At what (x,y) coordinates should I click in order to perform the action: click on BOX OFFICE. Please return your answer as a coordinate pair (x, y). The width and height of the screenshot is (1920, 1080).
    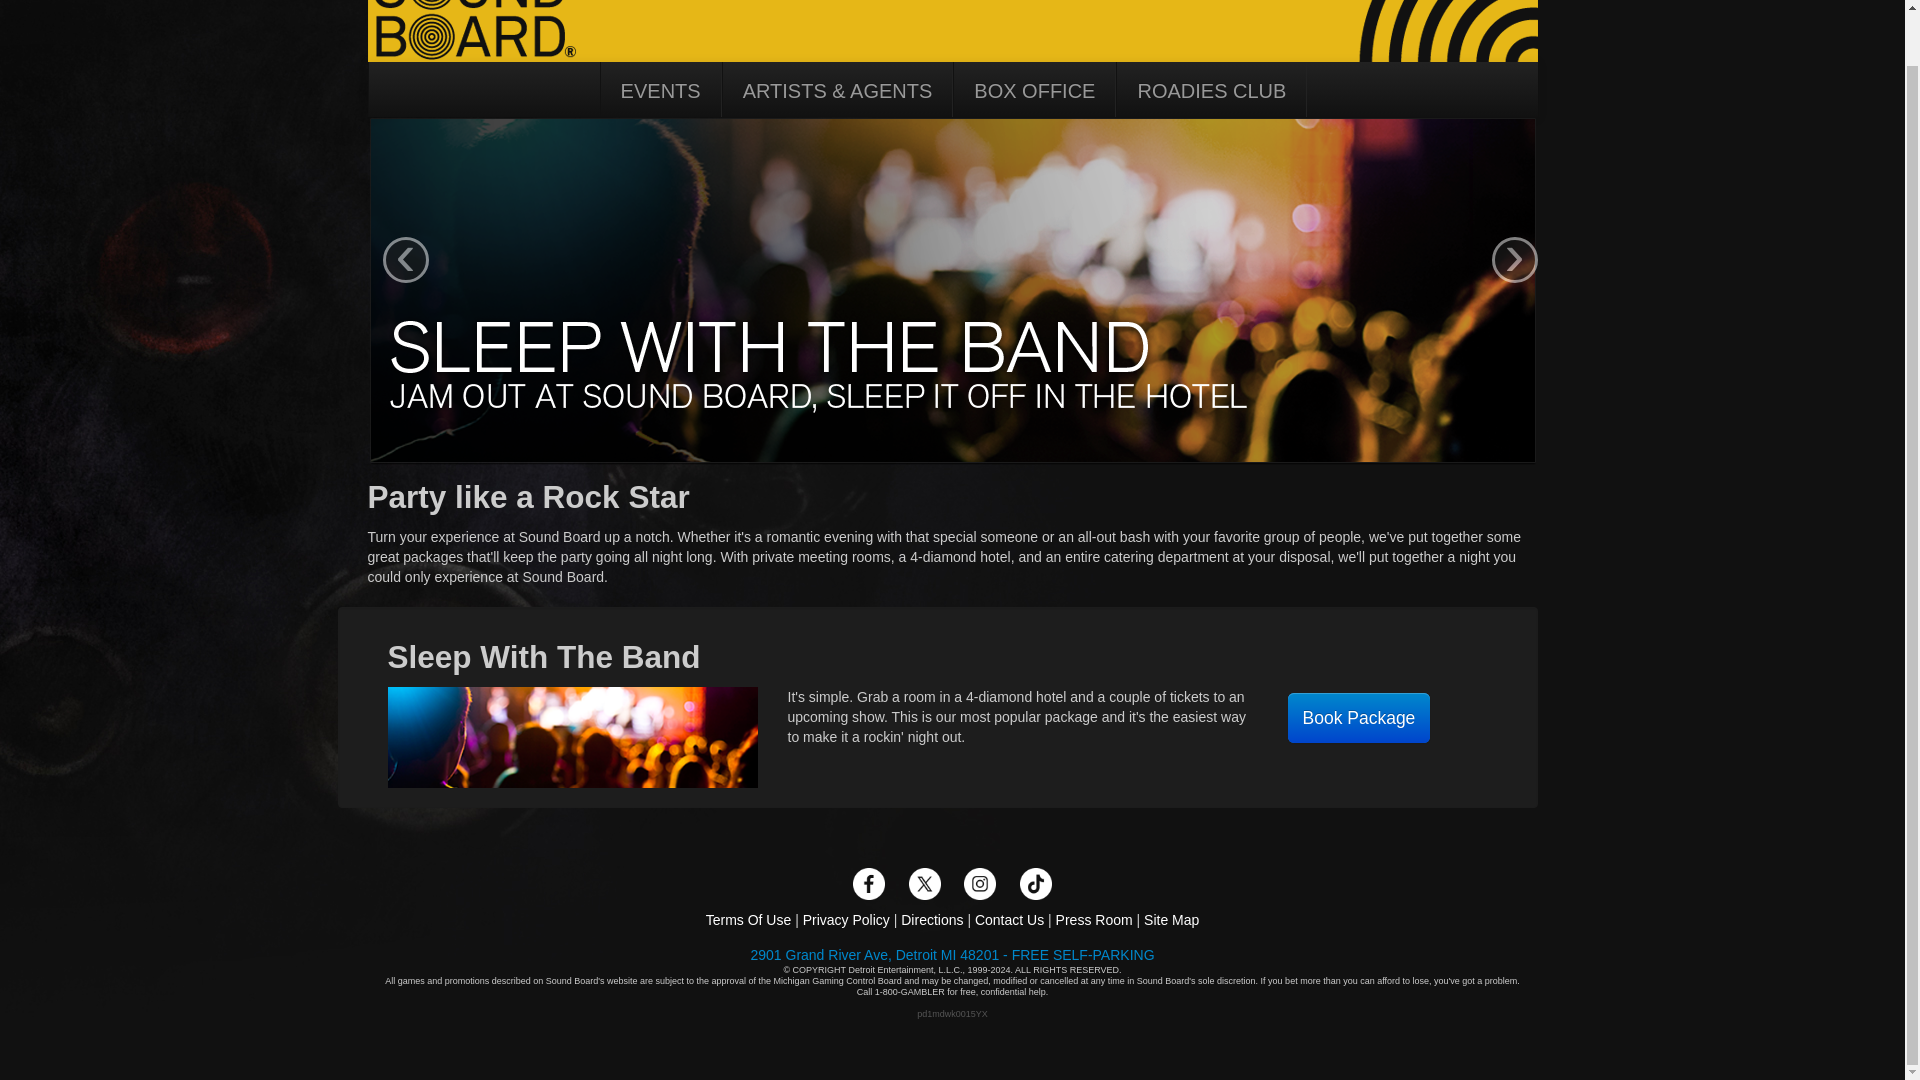
    Looking at the image, I should click on (1034, 92).